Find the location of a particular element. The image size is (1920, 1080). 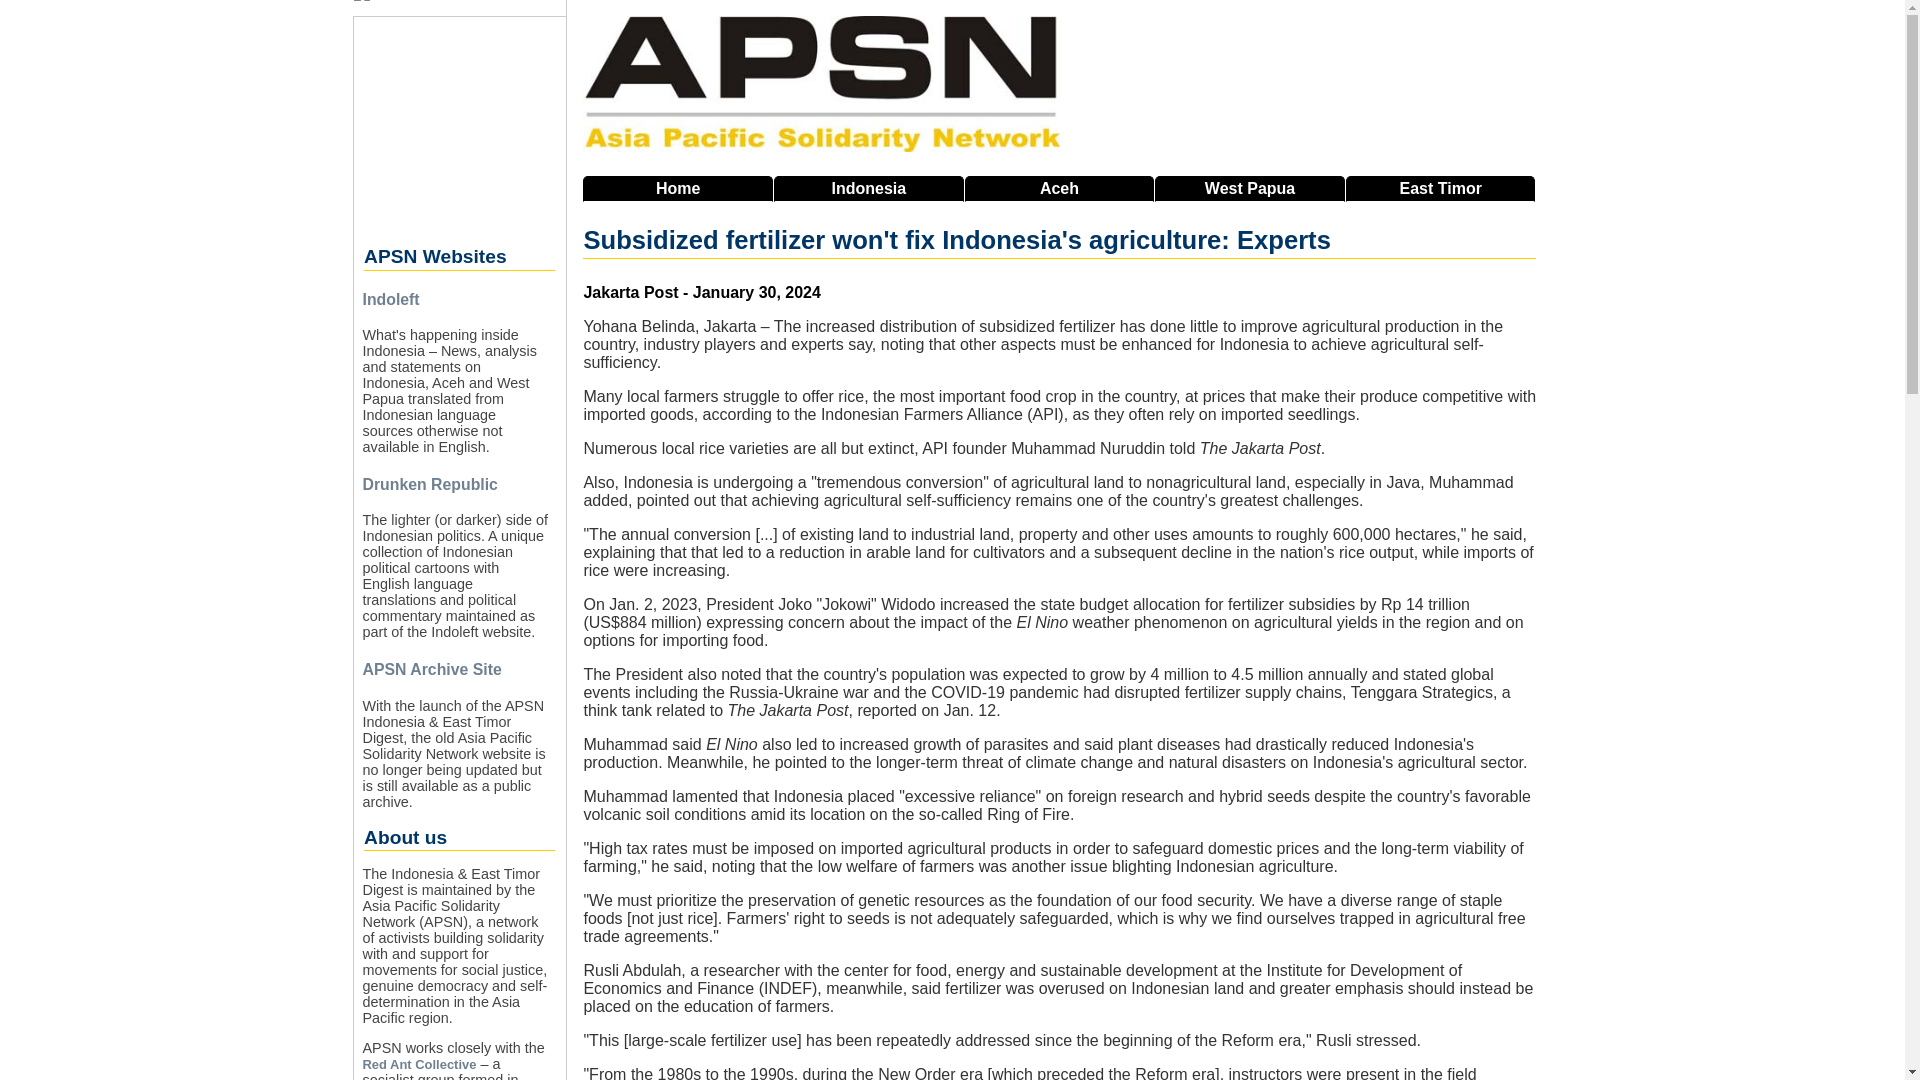

Indoleft is located at coordinates (390, 298).